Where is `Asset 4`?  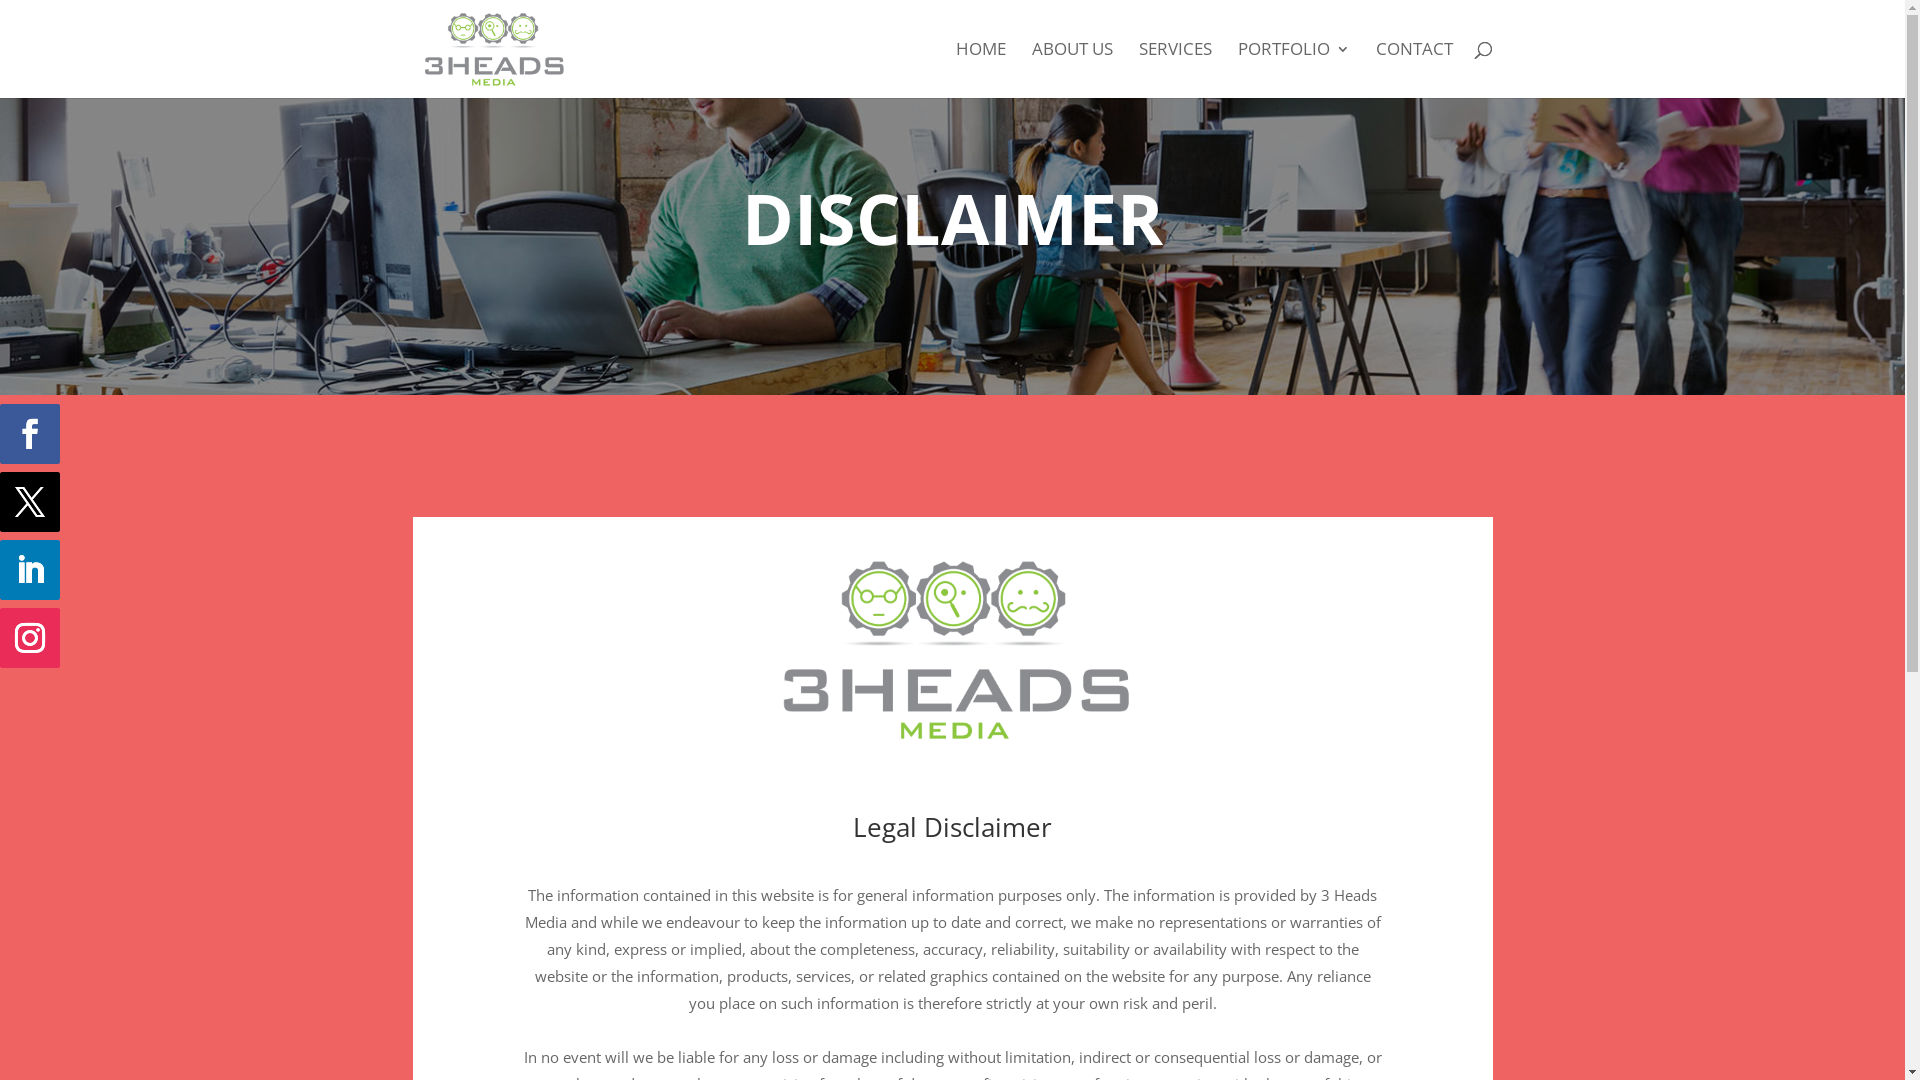
Asset 4 is located at coordinates (953, 649).